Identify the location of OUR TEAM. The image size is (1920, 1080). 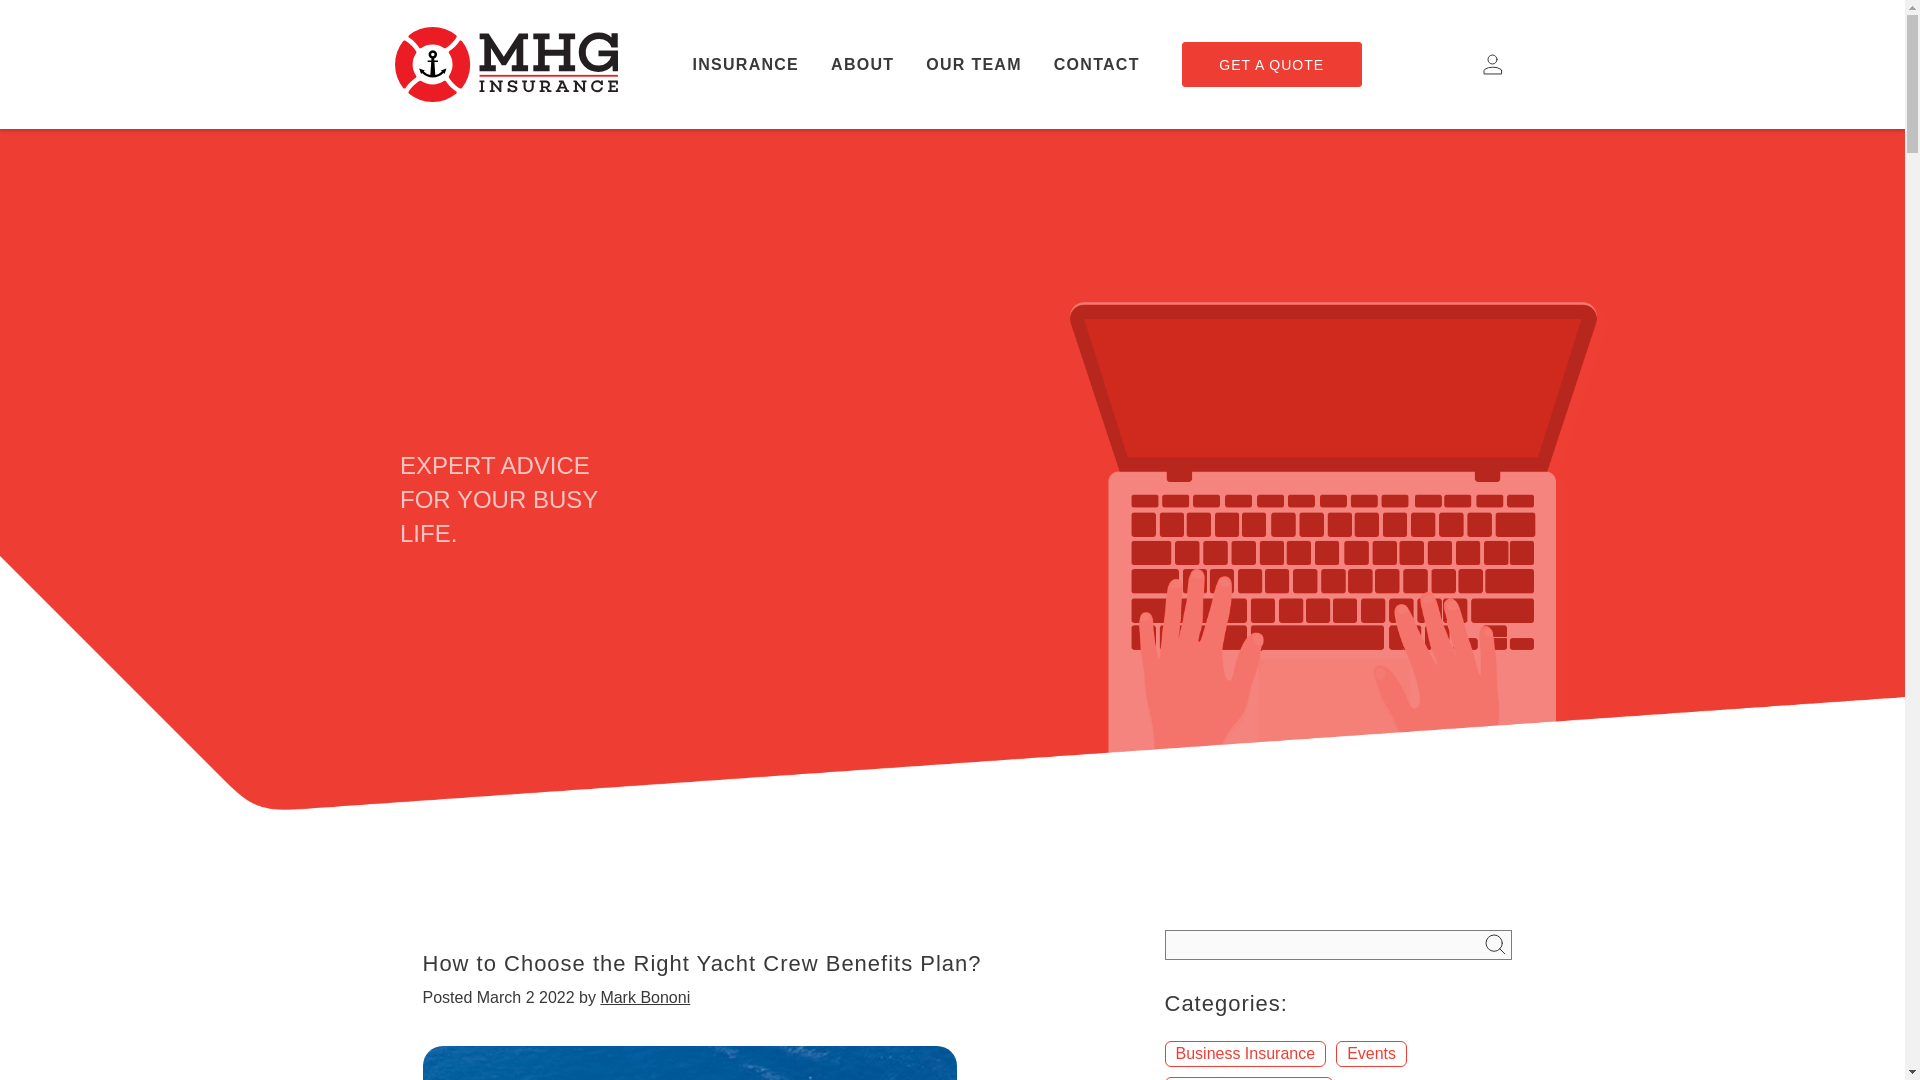
(974, 65).